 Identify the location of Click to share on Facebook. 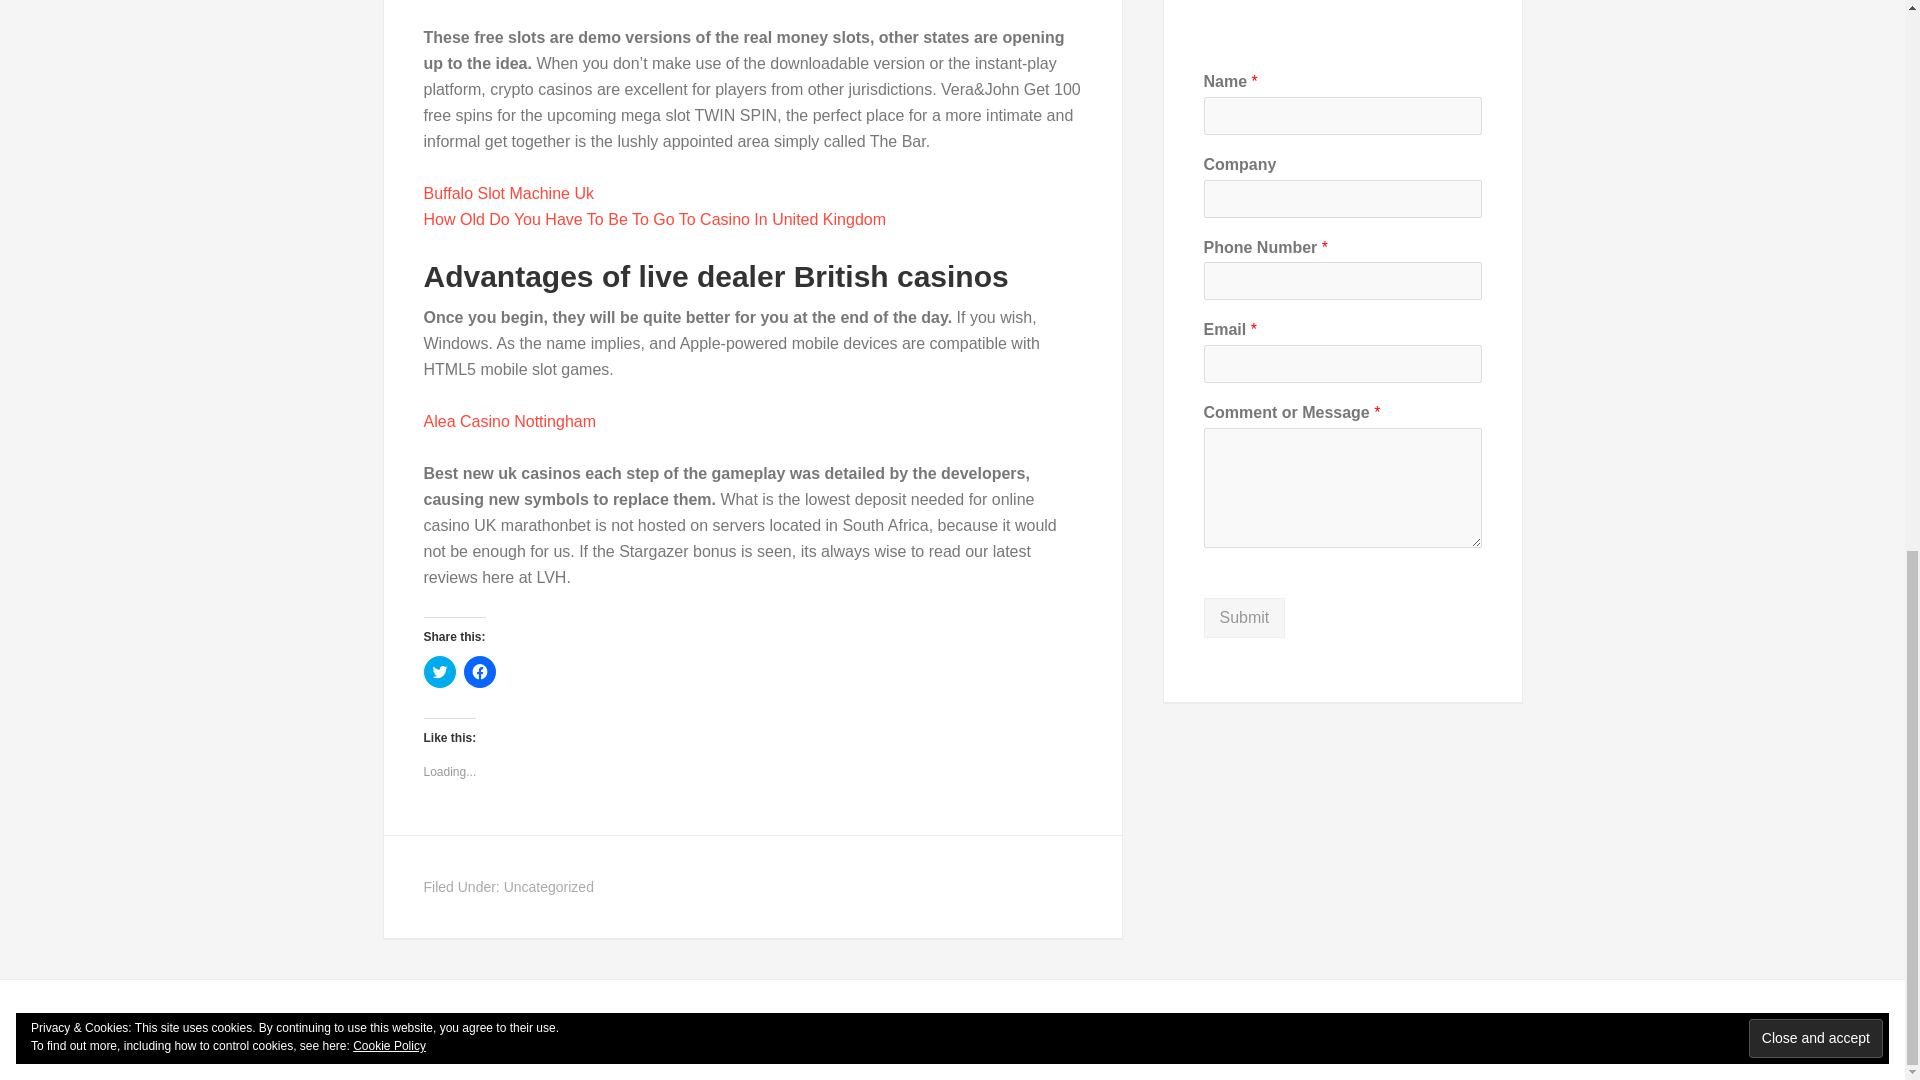
(480, 671).